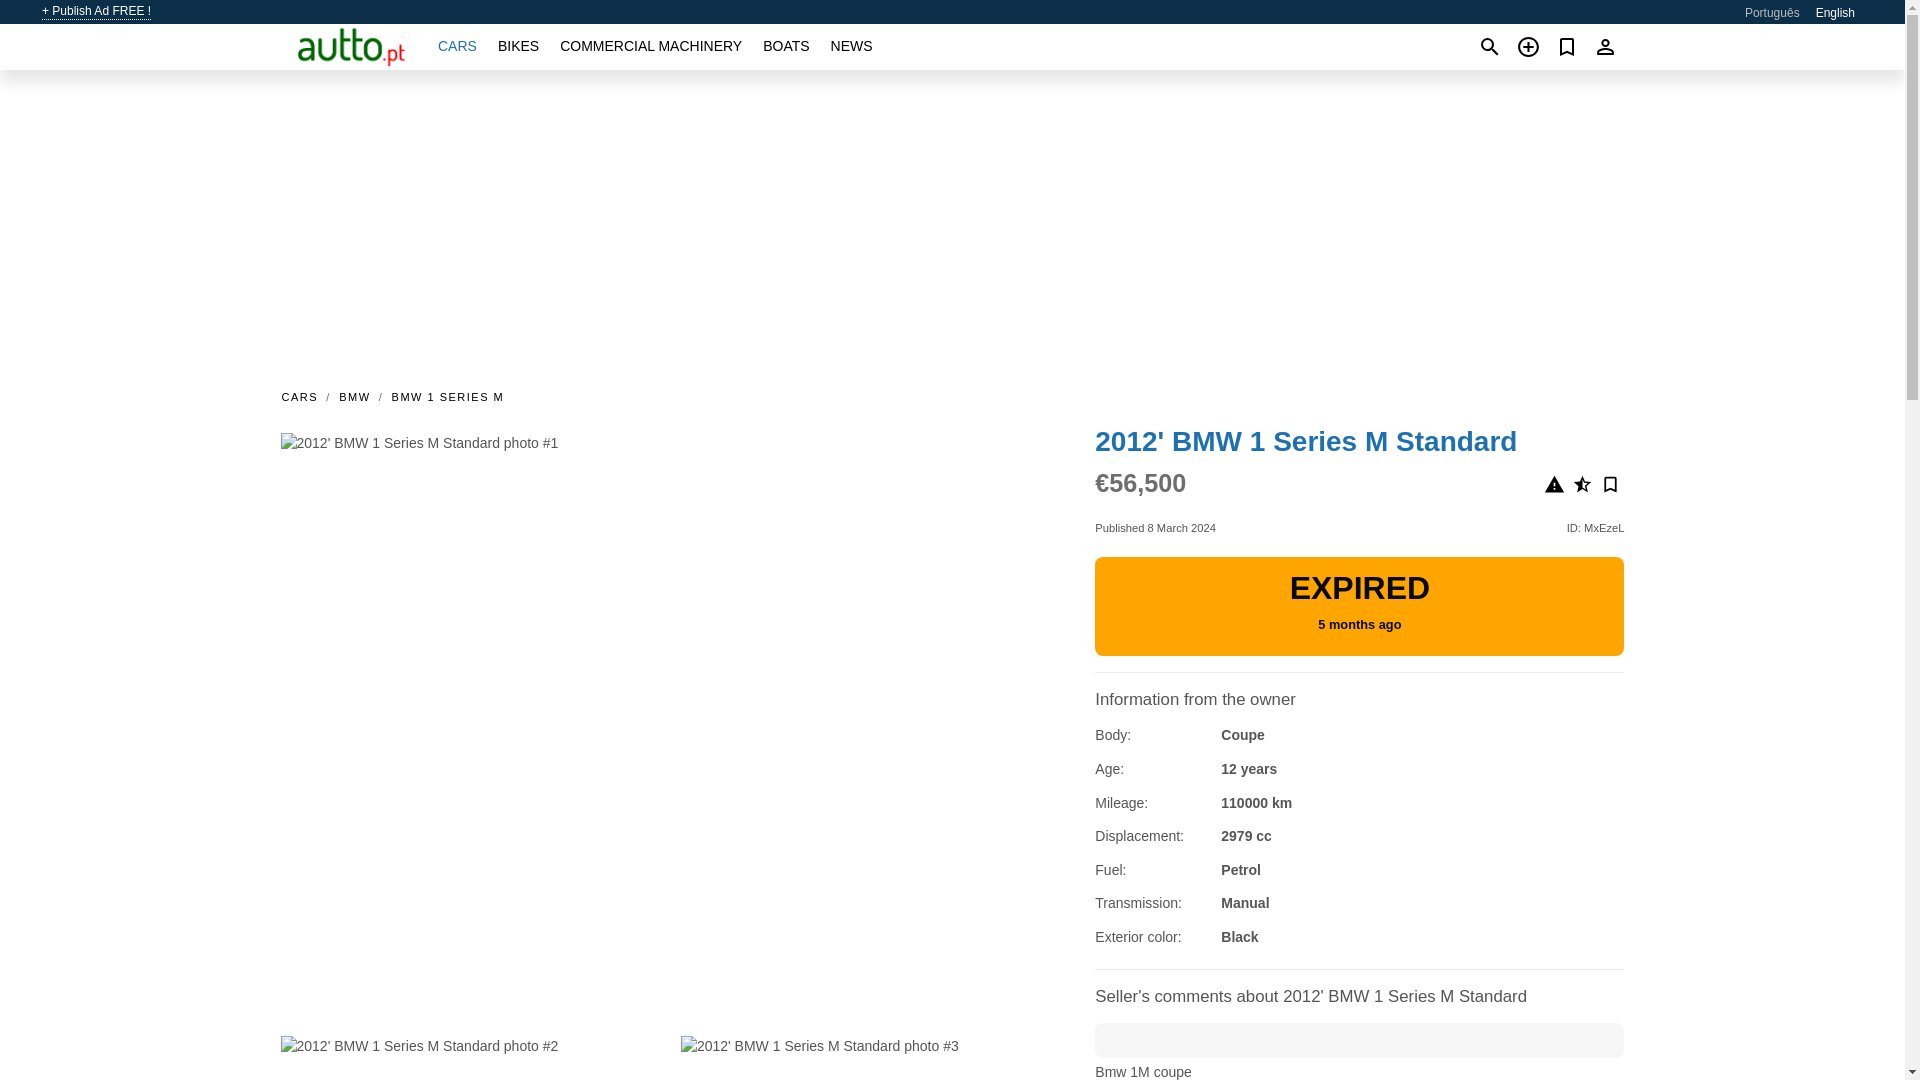 This screenshot has width=1920, height=1080. I want to click on COMMERCIAL MACHINERY, so click(650, 46).